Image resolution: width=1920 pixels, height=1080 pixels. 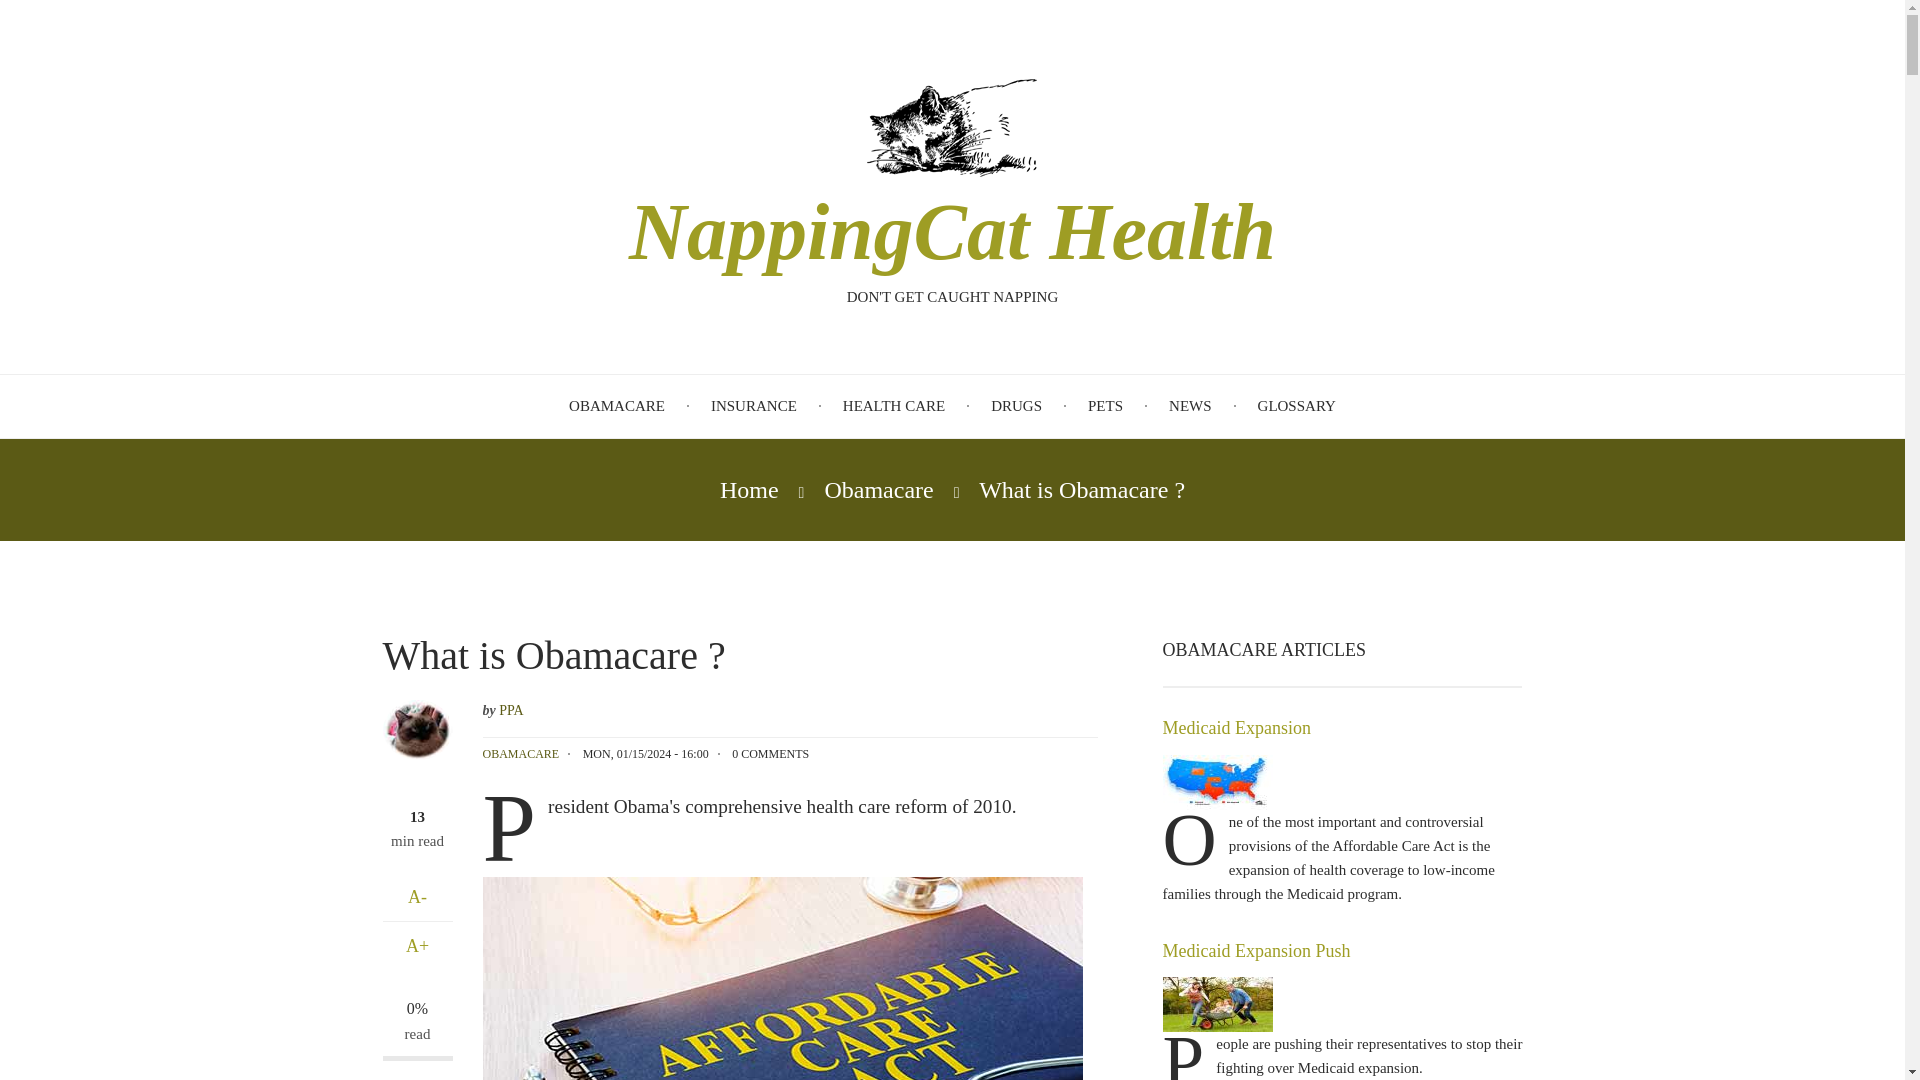 What do you see at coordinates (952, 125) in the screenshot?
I see `Home` at bounding box center [952, 125].